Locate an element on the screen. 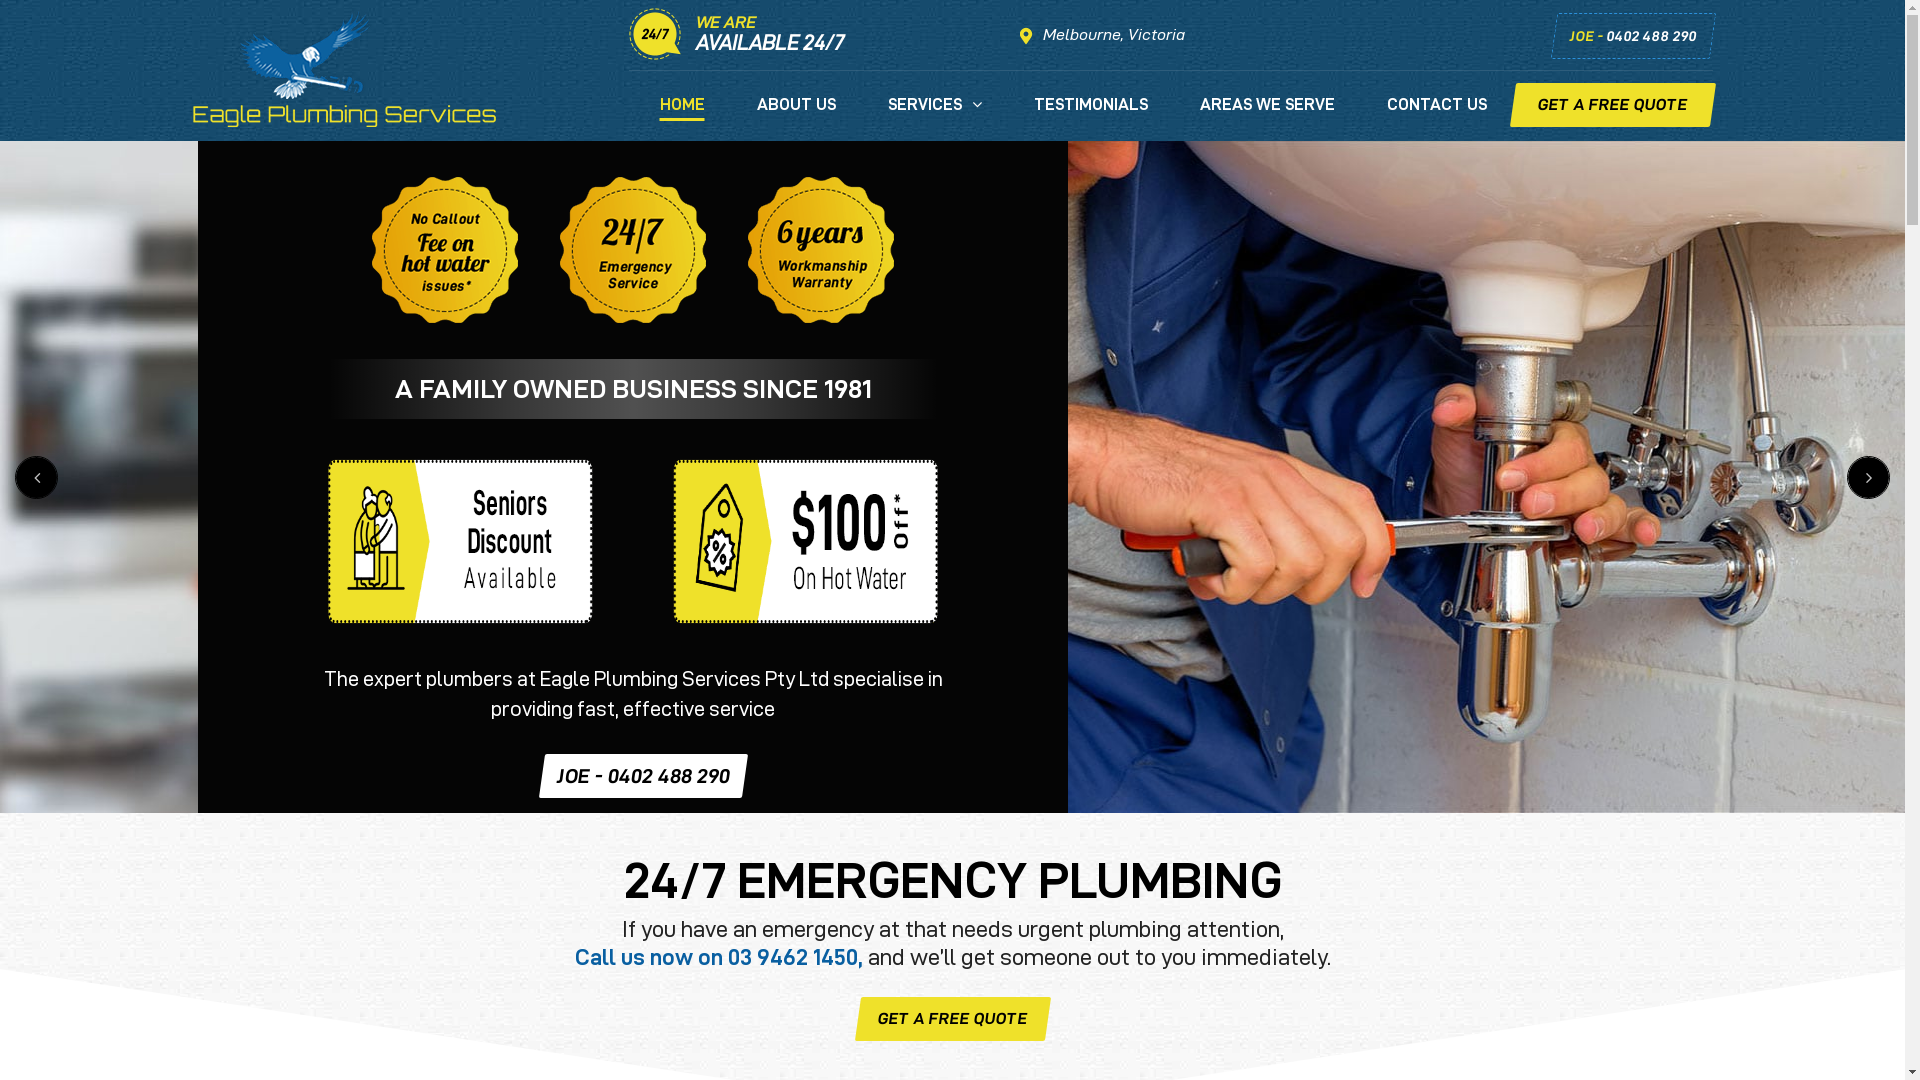 The height and width of the screenshot is (1080, 1920). JOE - 0402 488 290 is located at coordinates (640, 776).